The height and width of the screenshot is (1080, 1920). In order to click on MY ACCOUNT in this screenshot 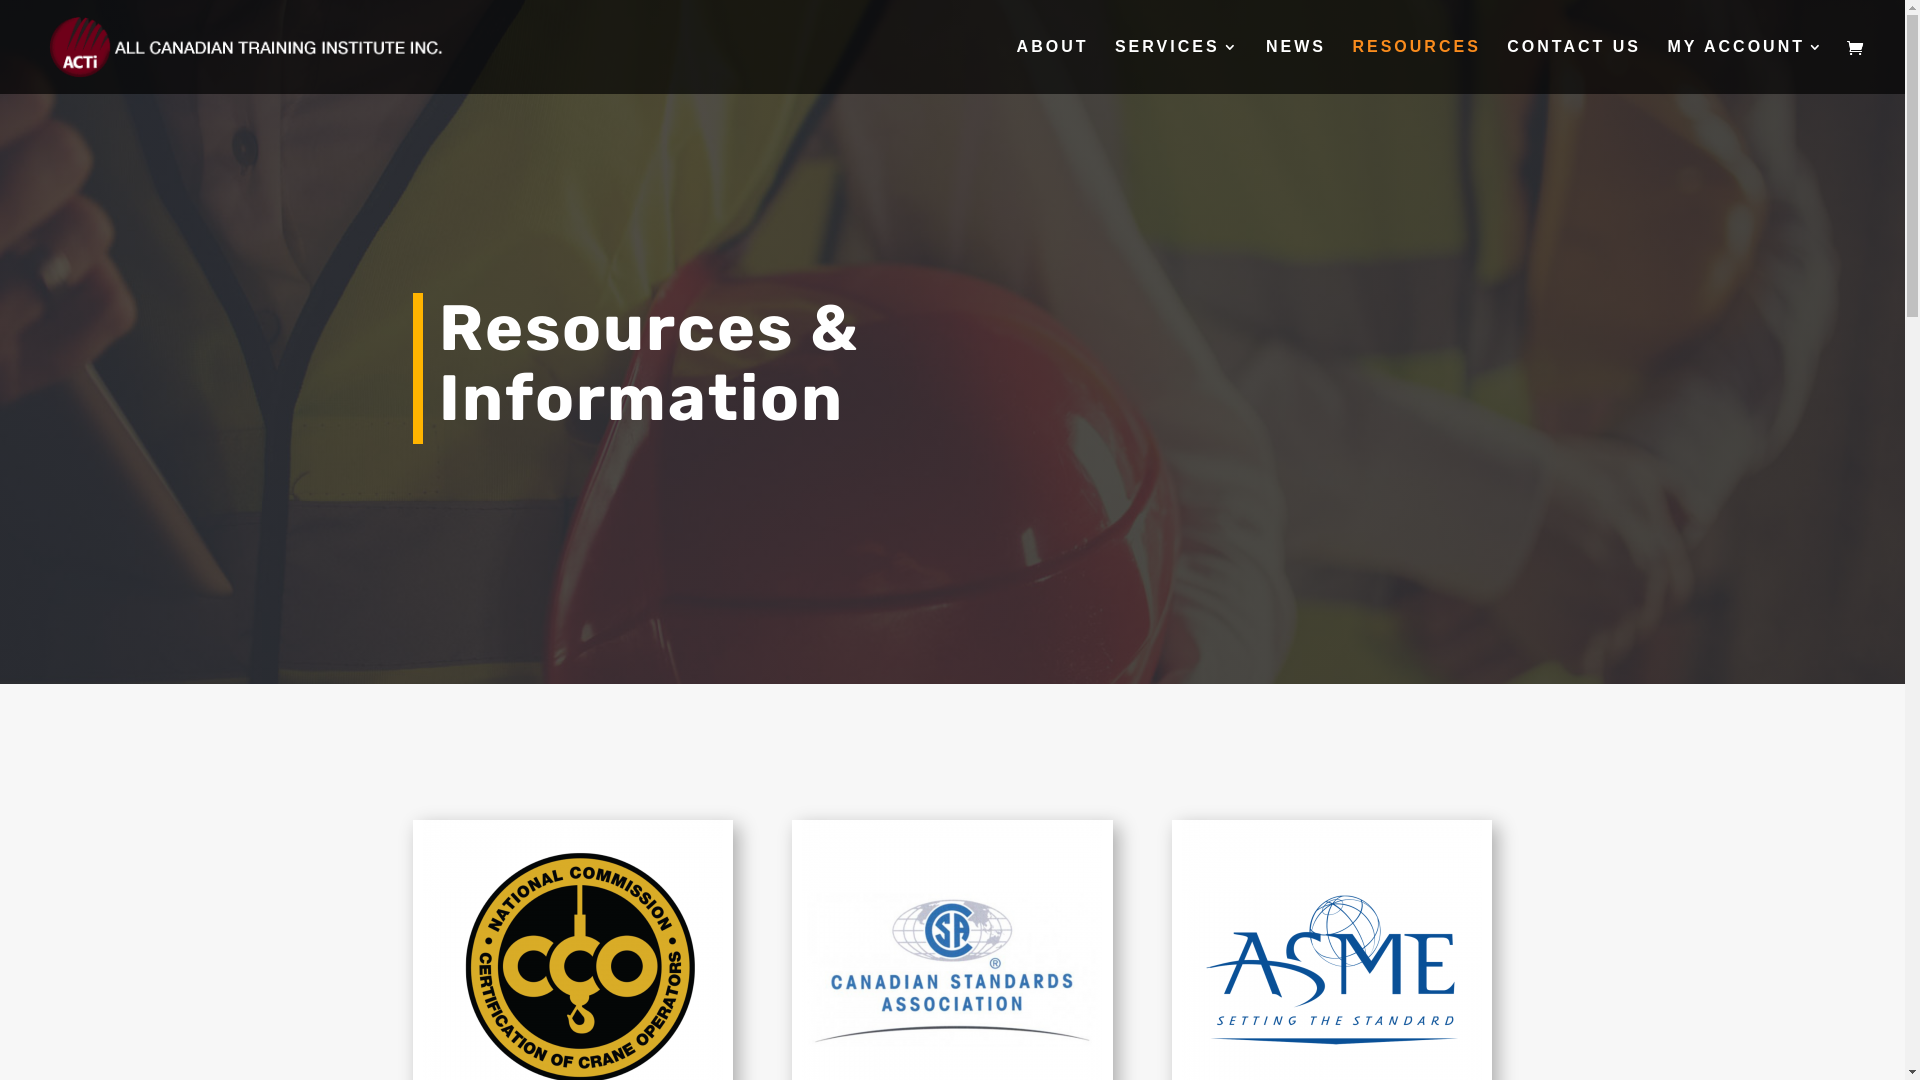, I will do `click(1746, 67)`.